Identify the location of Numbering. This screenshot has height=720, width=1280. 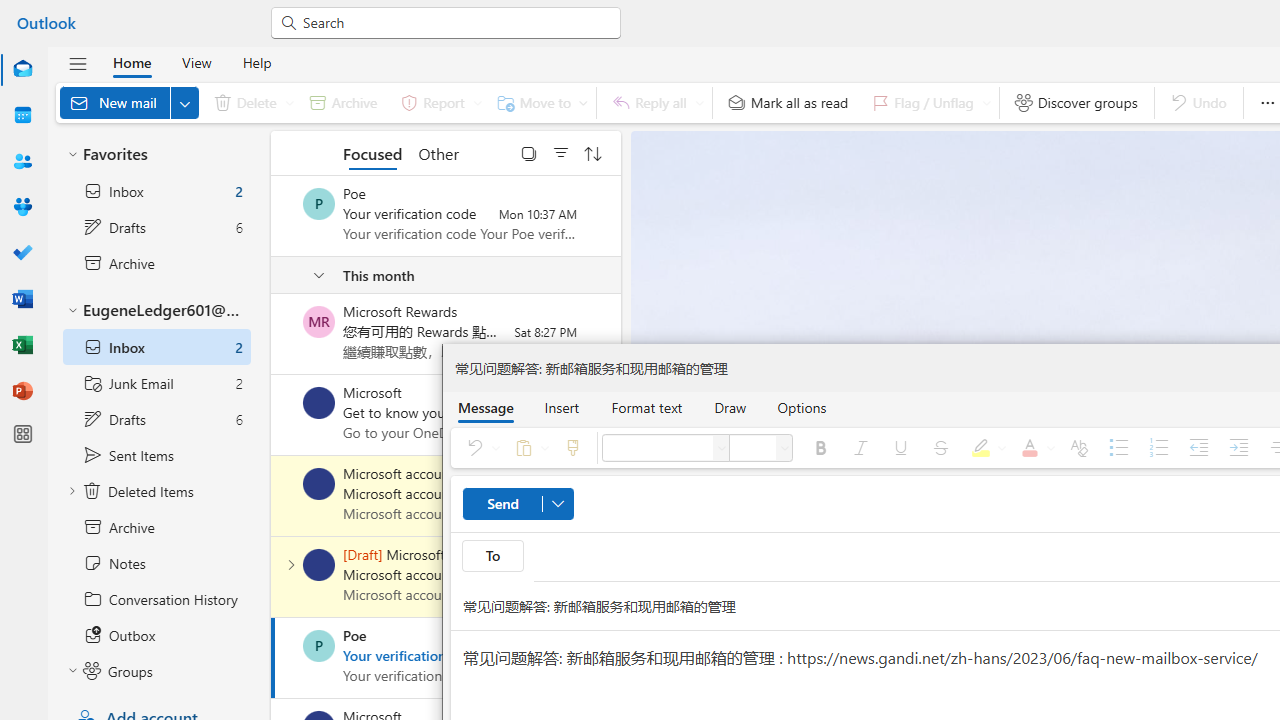
(1158, 448).